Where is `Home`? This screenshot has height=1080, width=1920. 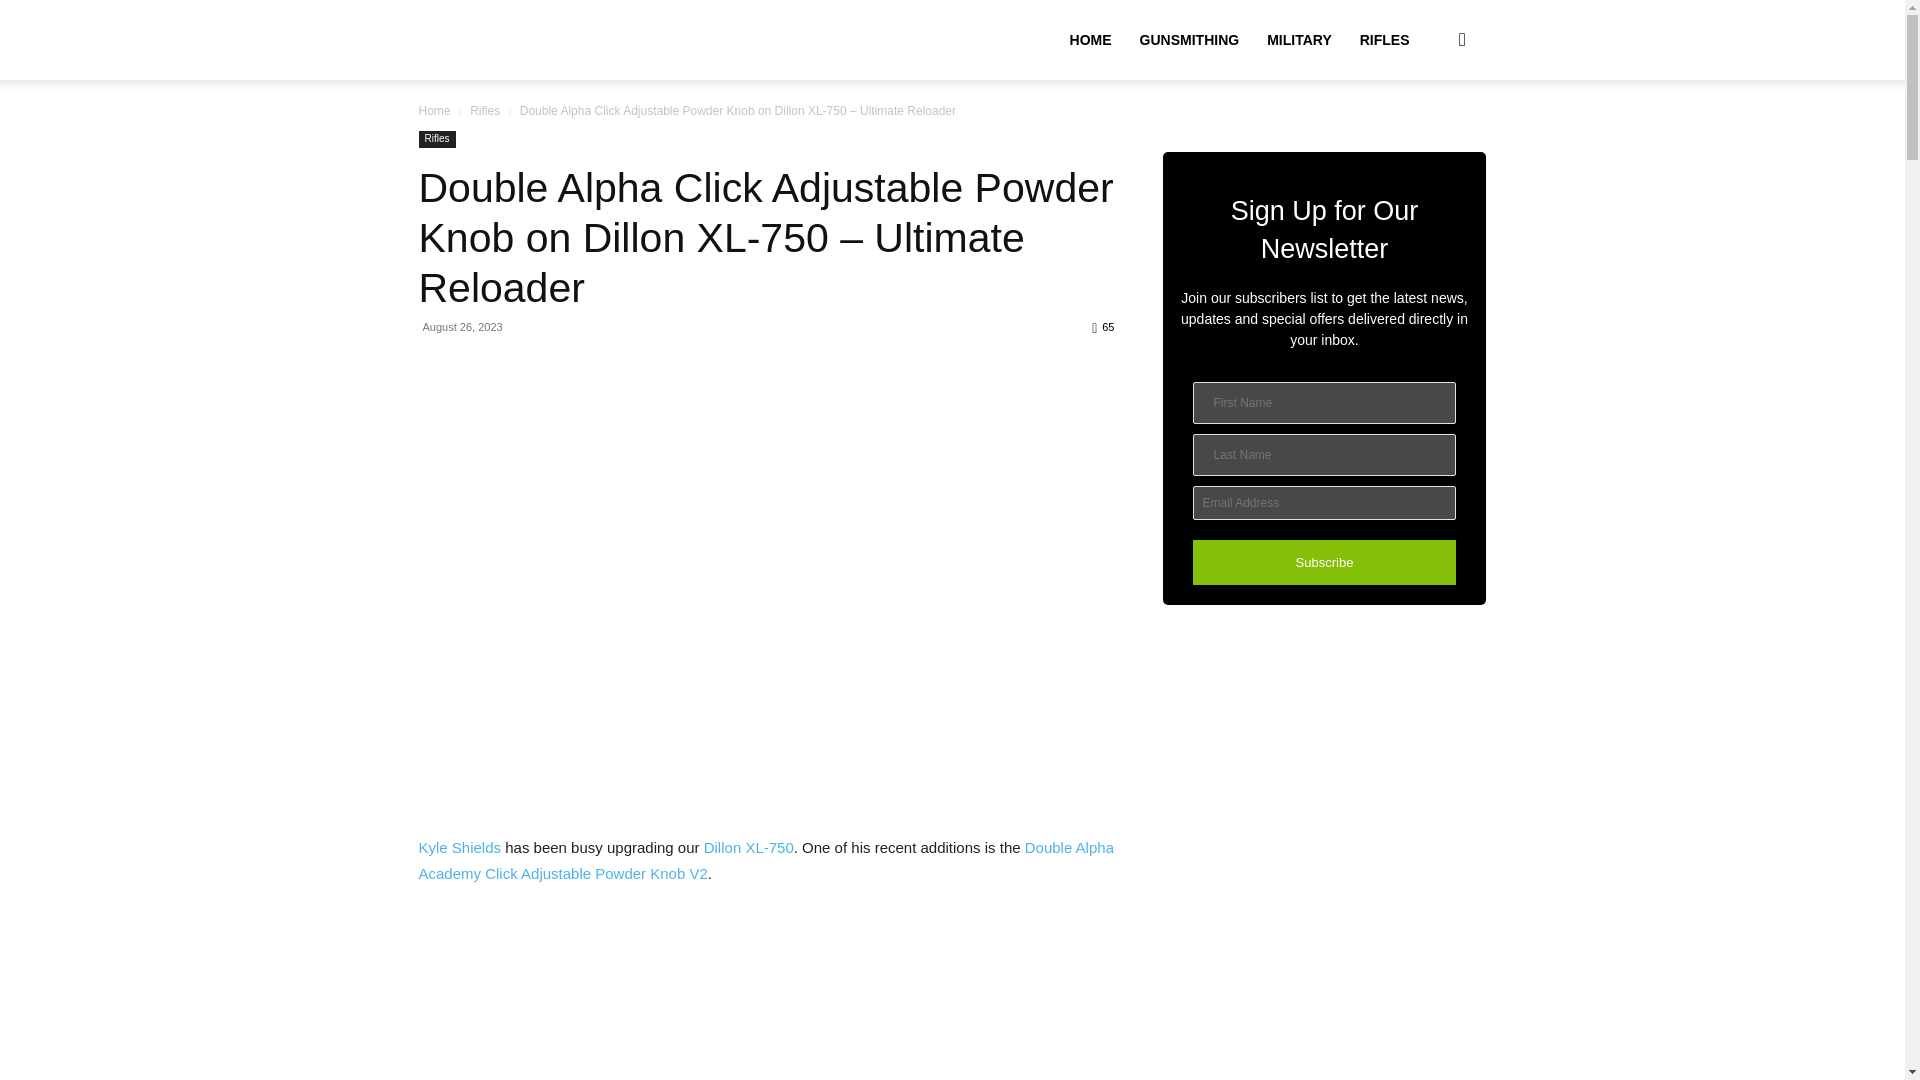
Home is located at coordinates (434, 110).